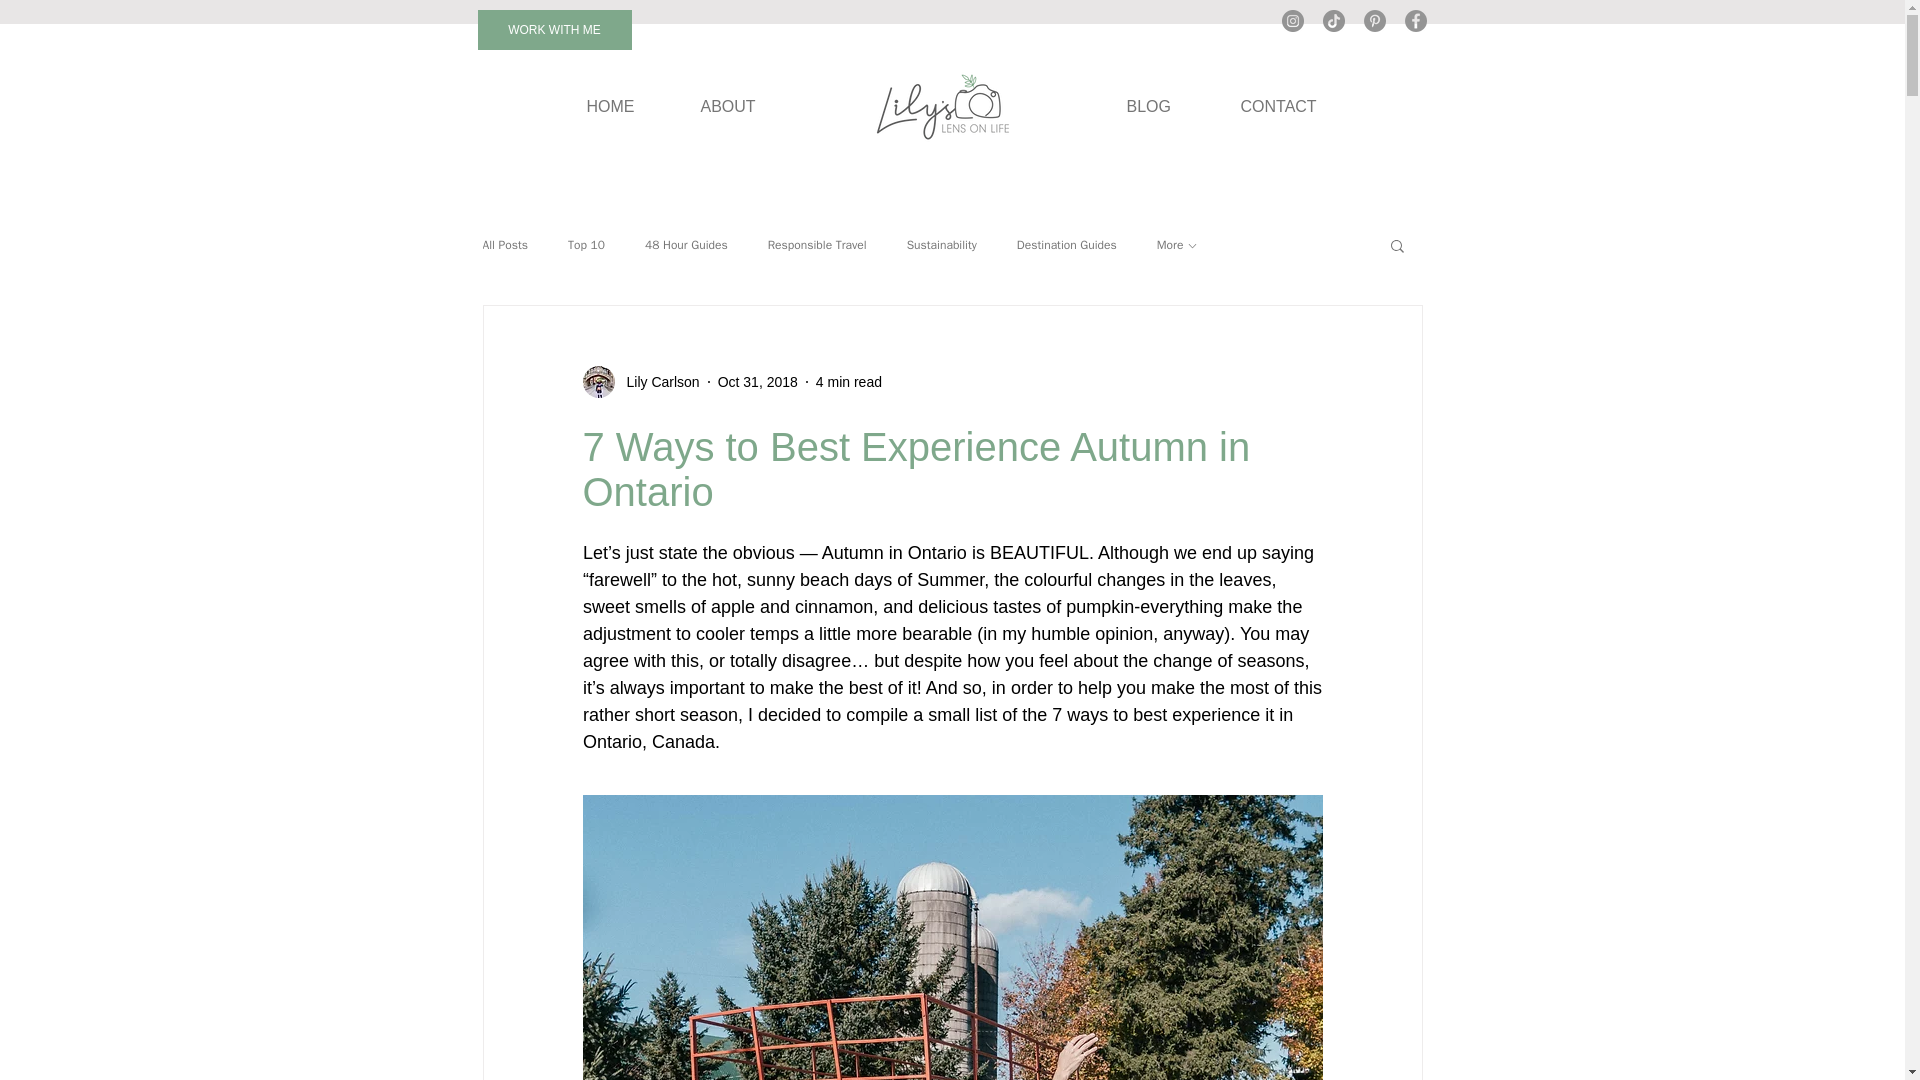 Image resolution: width=1920 pixels, height=1080 pixels. I want to click on WORK WITH ME, so click(554, 29).